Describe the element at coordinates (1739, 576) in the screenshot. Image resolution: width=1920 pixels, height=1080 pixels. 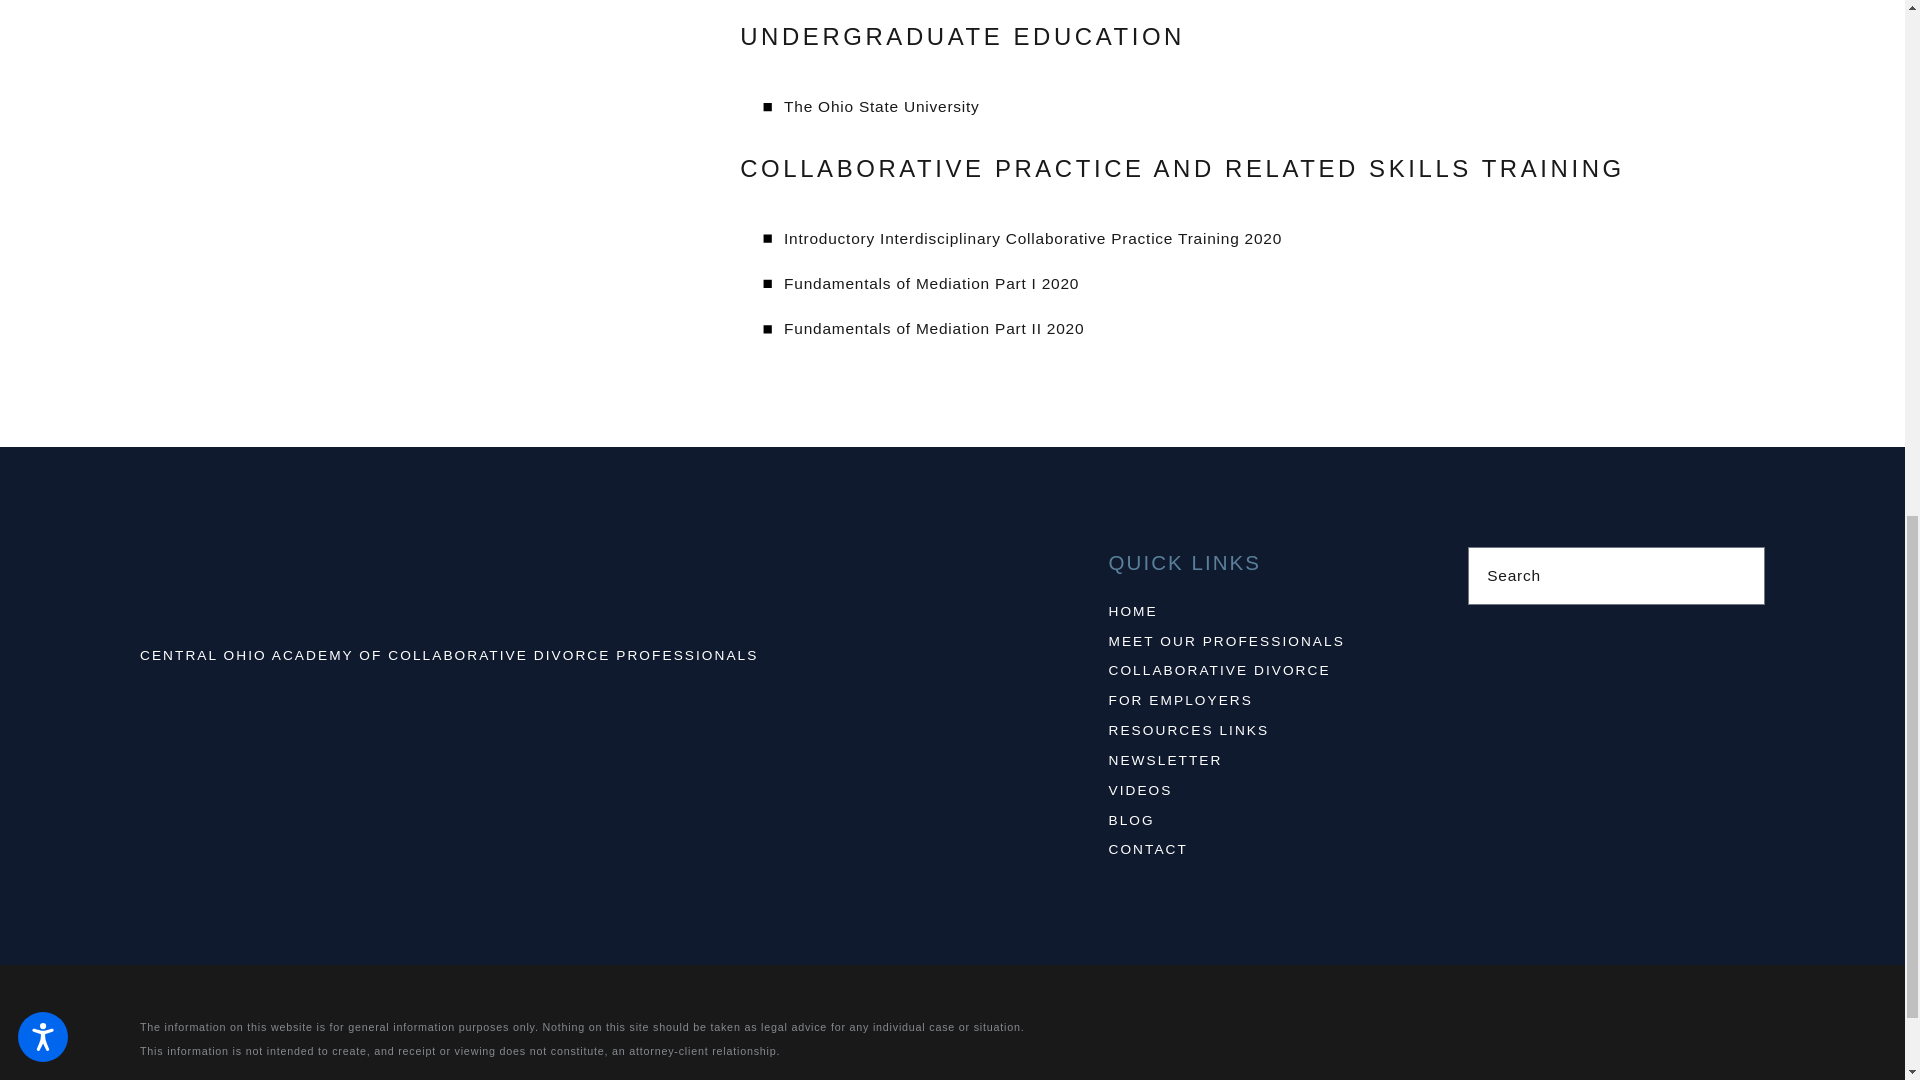
I see `Search Icon` at that location.